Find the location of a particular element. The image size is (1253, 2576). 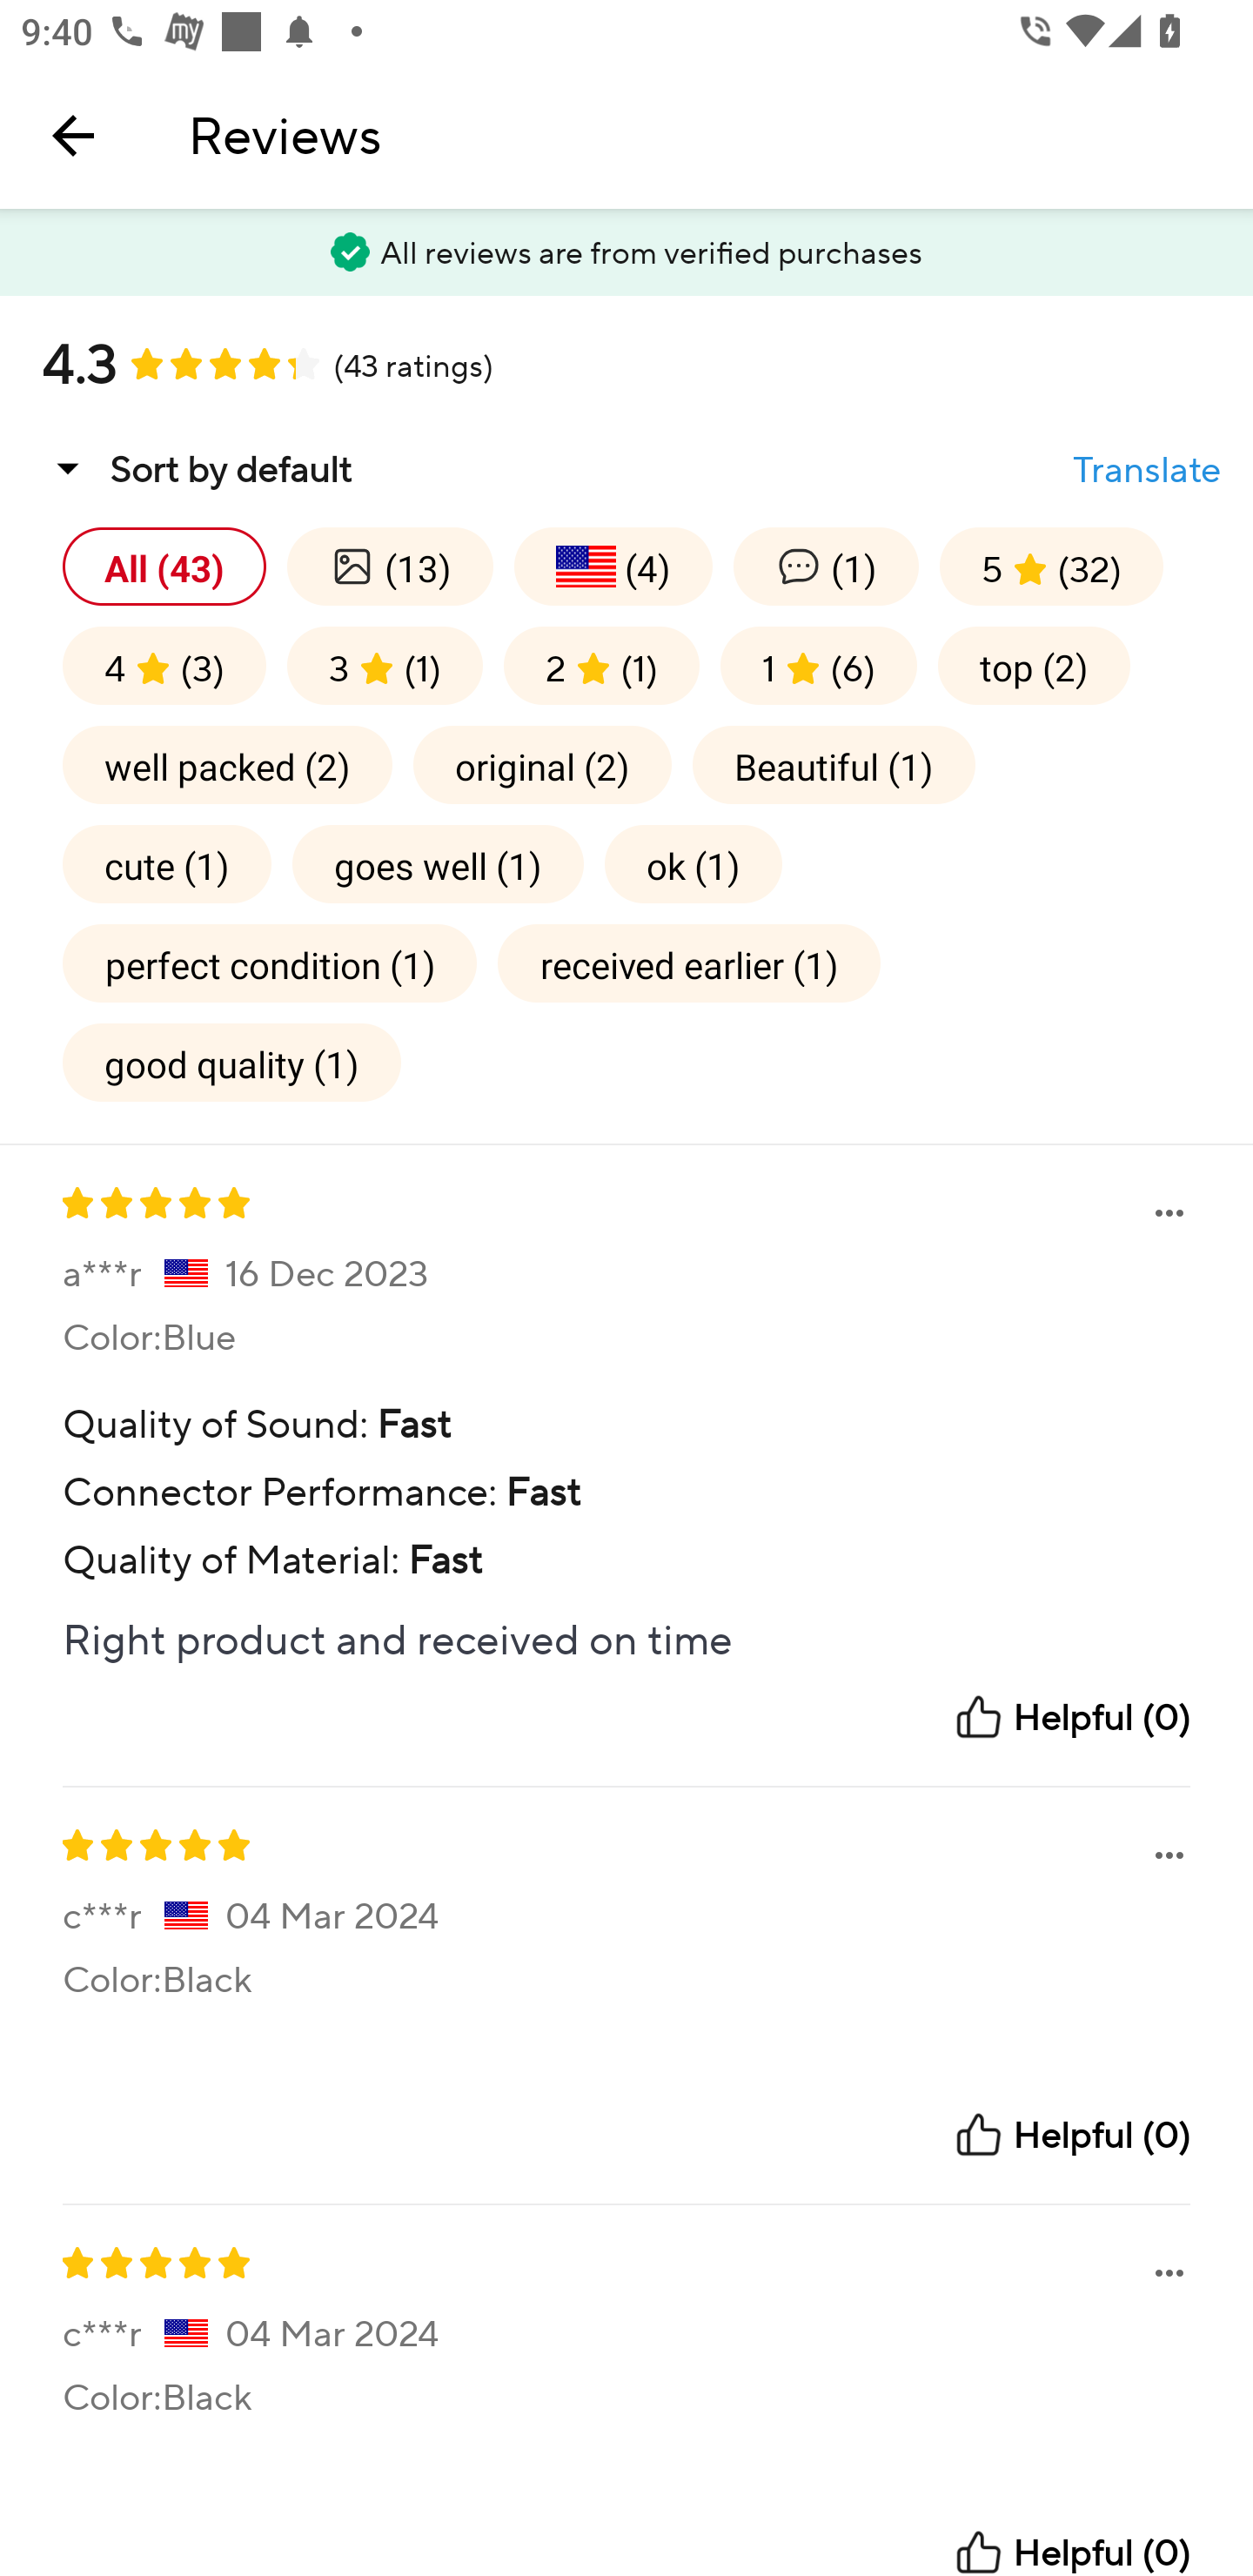

received earlier (1) is located at coordinates (689, 963).